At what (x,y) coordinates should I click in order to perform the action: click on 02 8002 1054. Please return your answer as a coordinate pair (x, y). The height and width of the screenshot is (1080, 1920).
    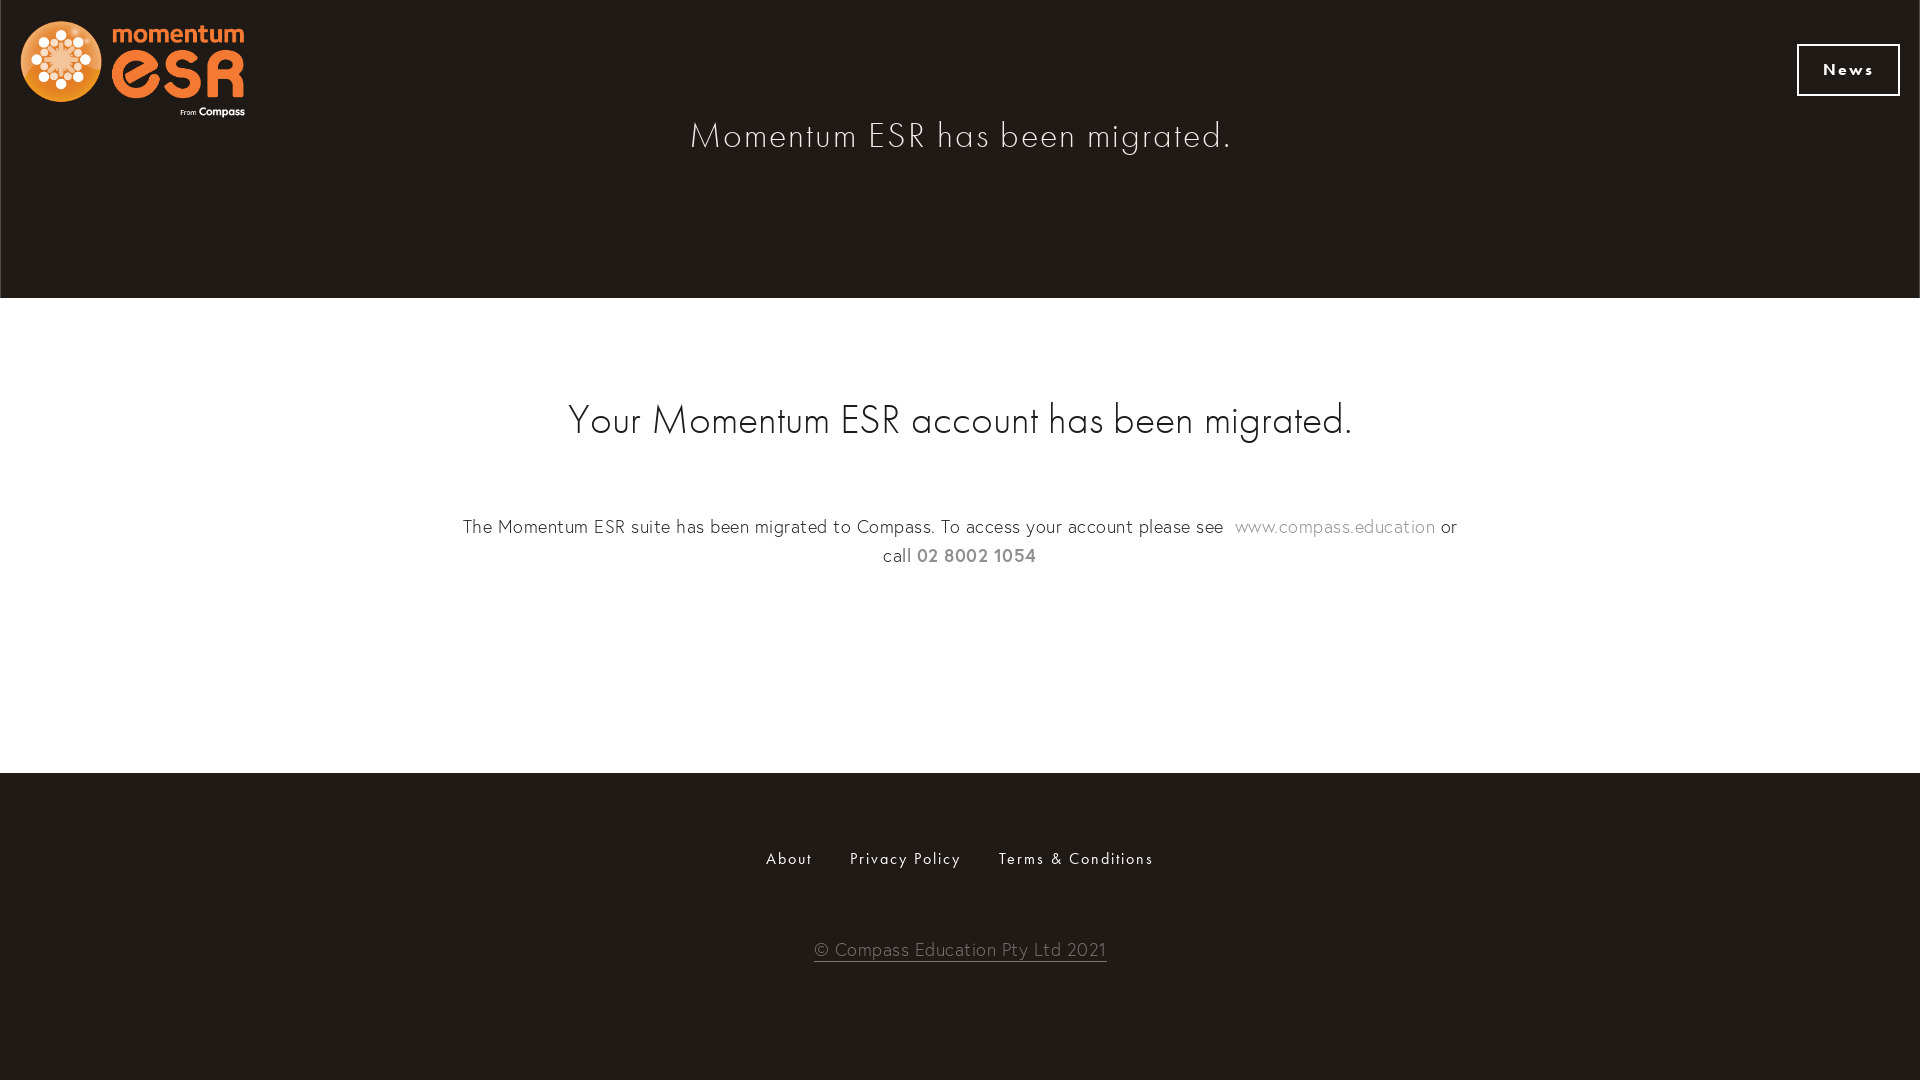
    Looking at the image, I should click on (977, 555).